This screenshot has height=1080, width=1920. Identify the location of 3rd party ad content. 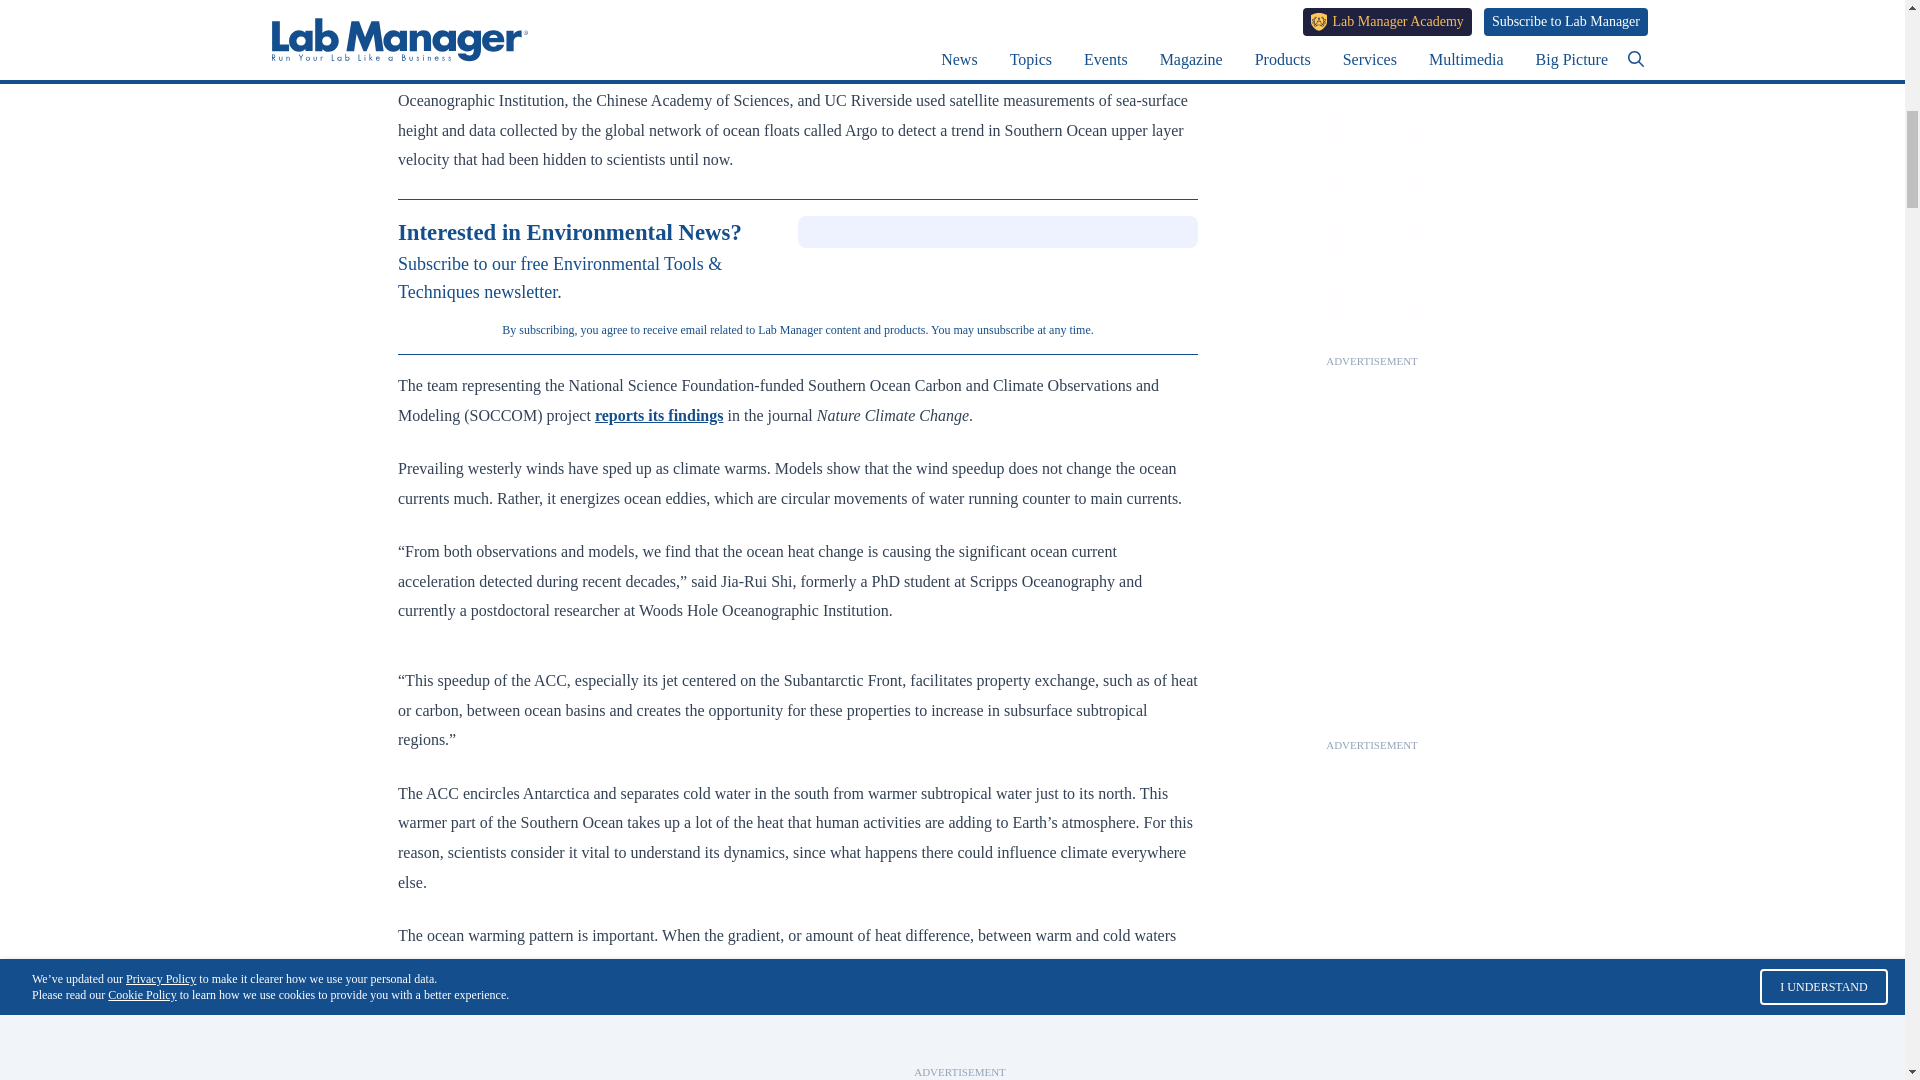
(1372, 90).